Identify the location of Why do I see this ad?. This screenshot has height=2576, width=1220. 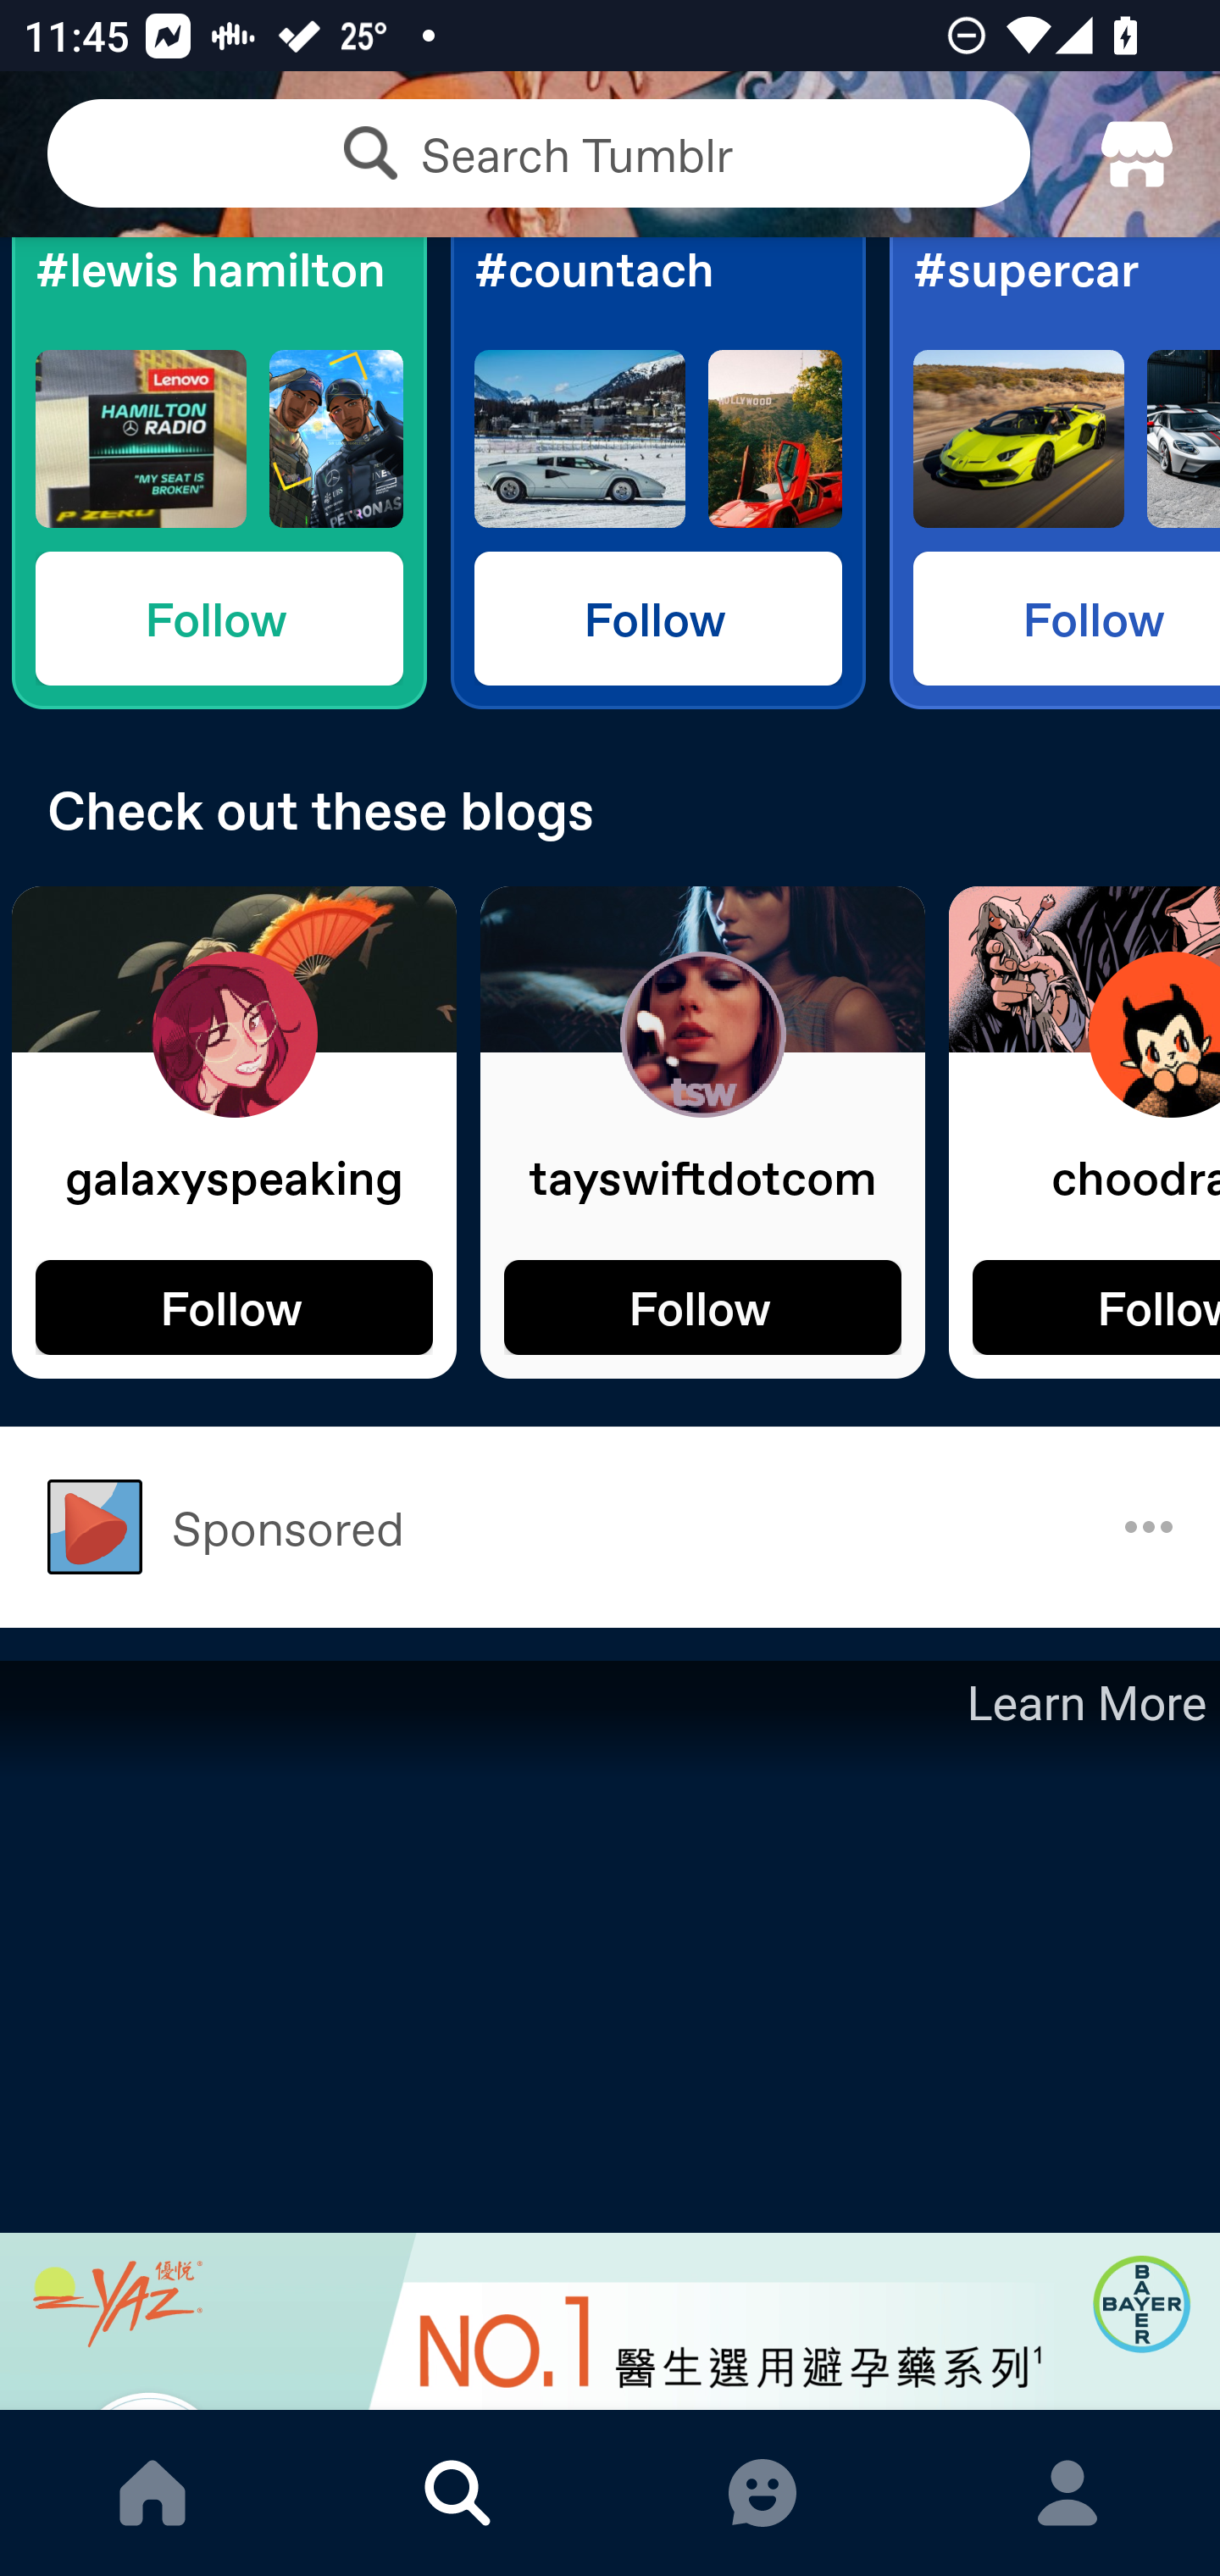
(1149, 1527).